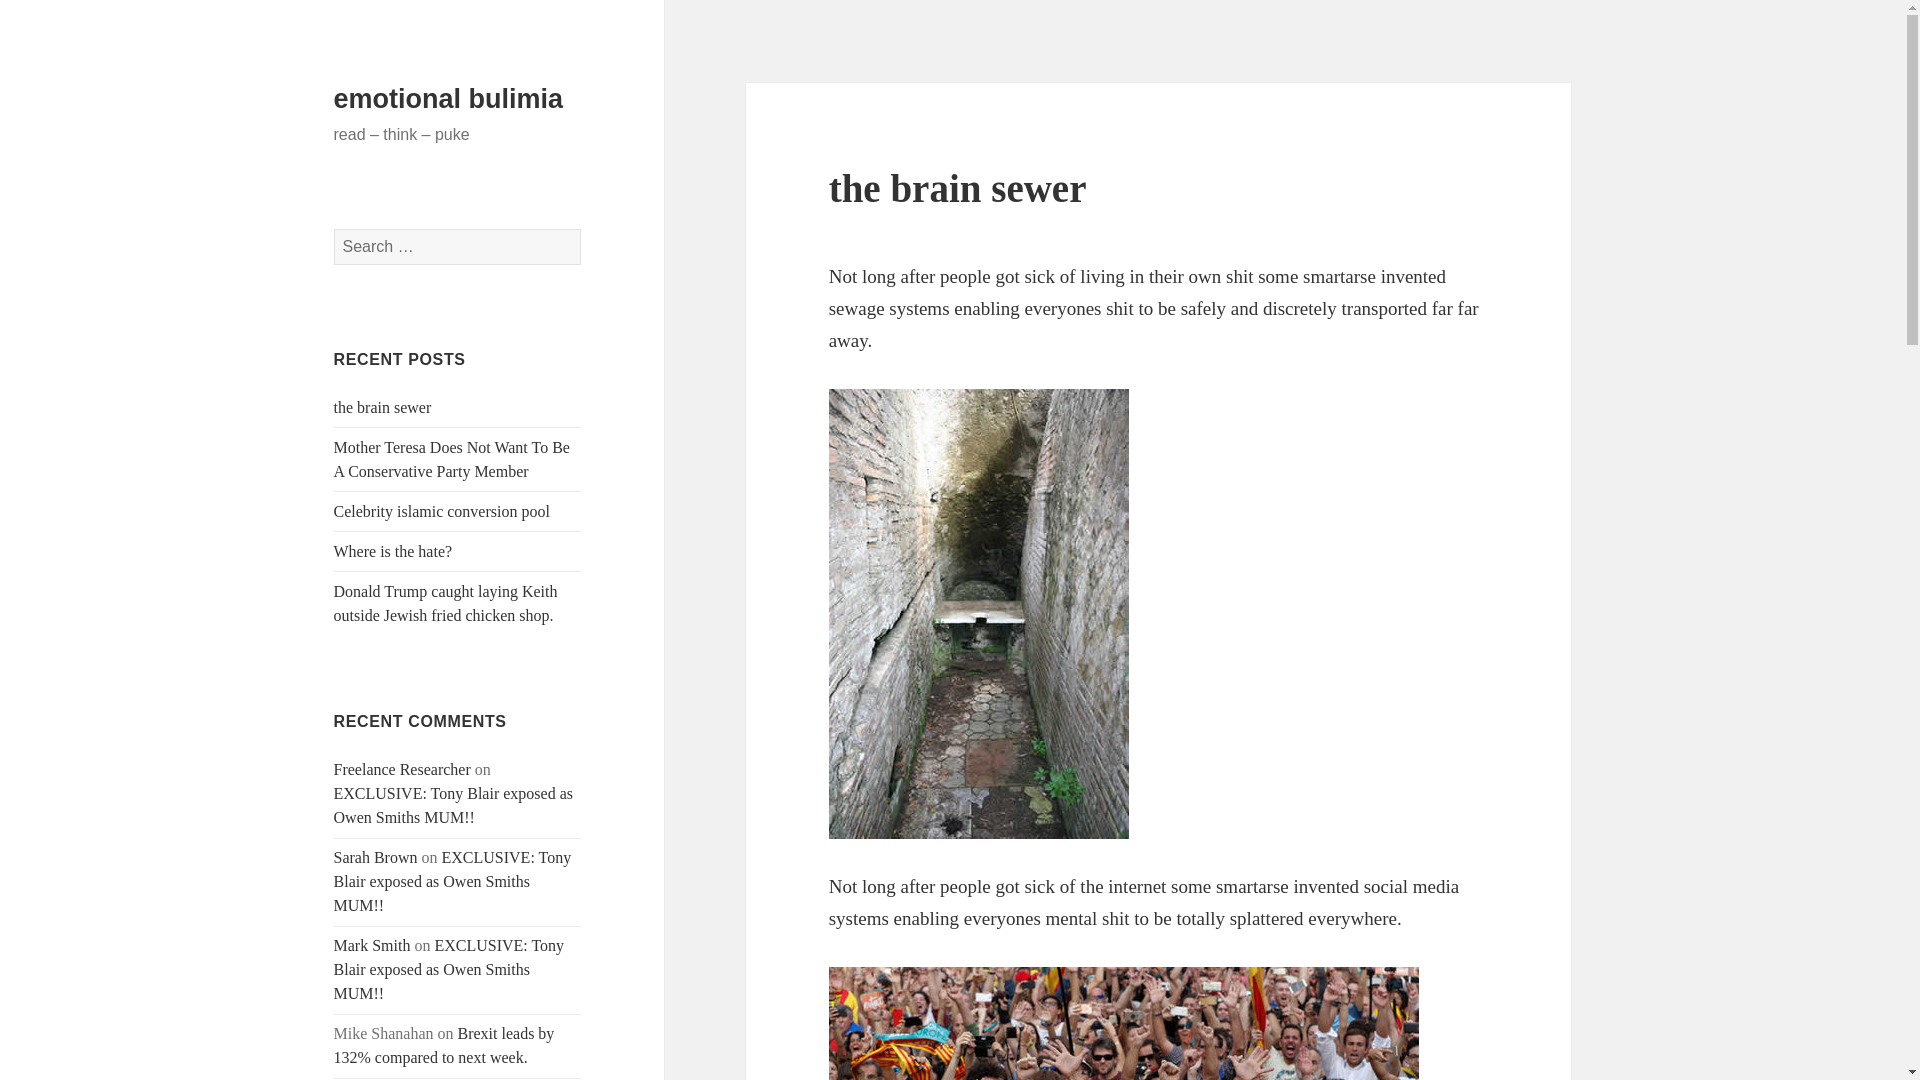 Image resolution: width=1920 pixels, height=1080 pixels. Describe the element at coordinates (372, 945) in the screenshot. I see `Mark Smith` at that location.